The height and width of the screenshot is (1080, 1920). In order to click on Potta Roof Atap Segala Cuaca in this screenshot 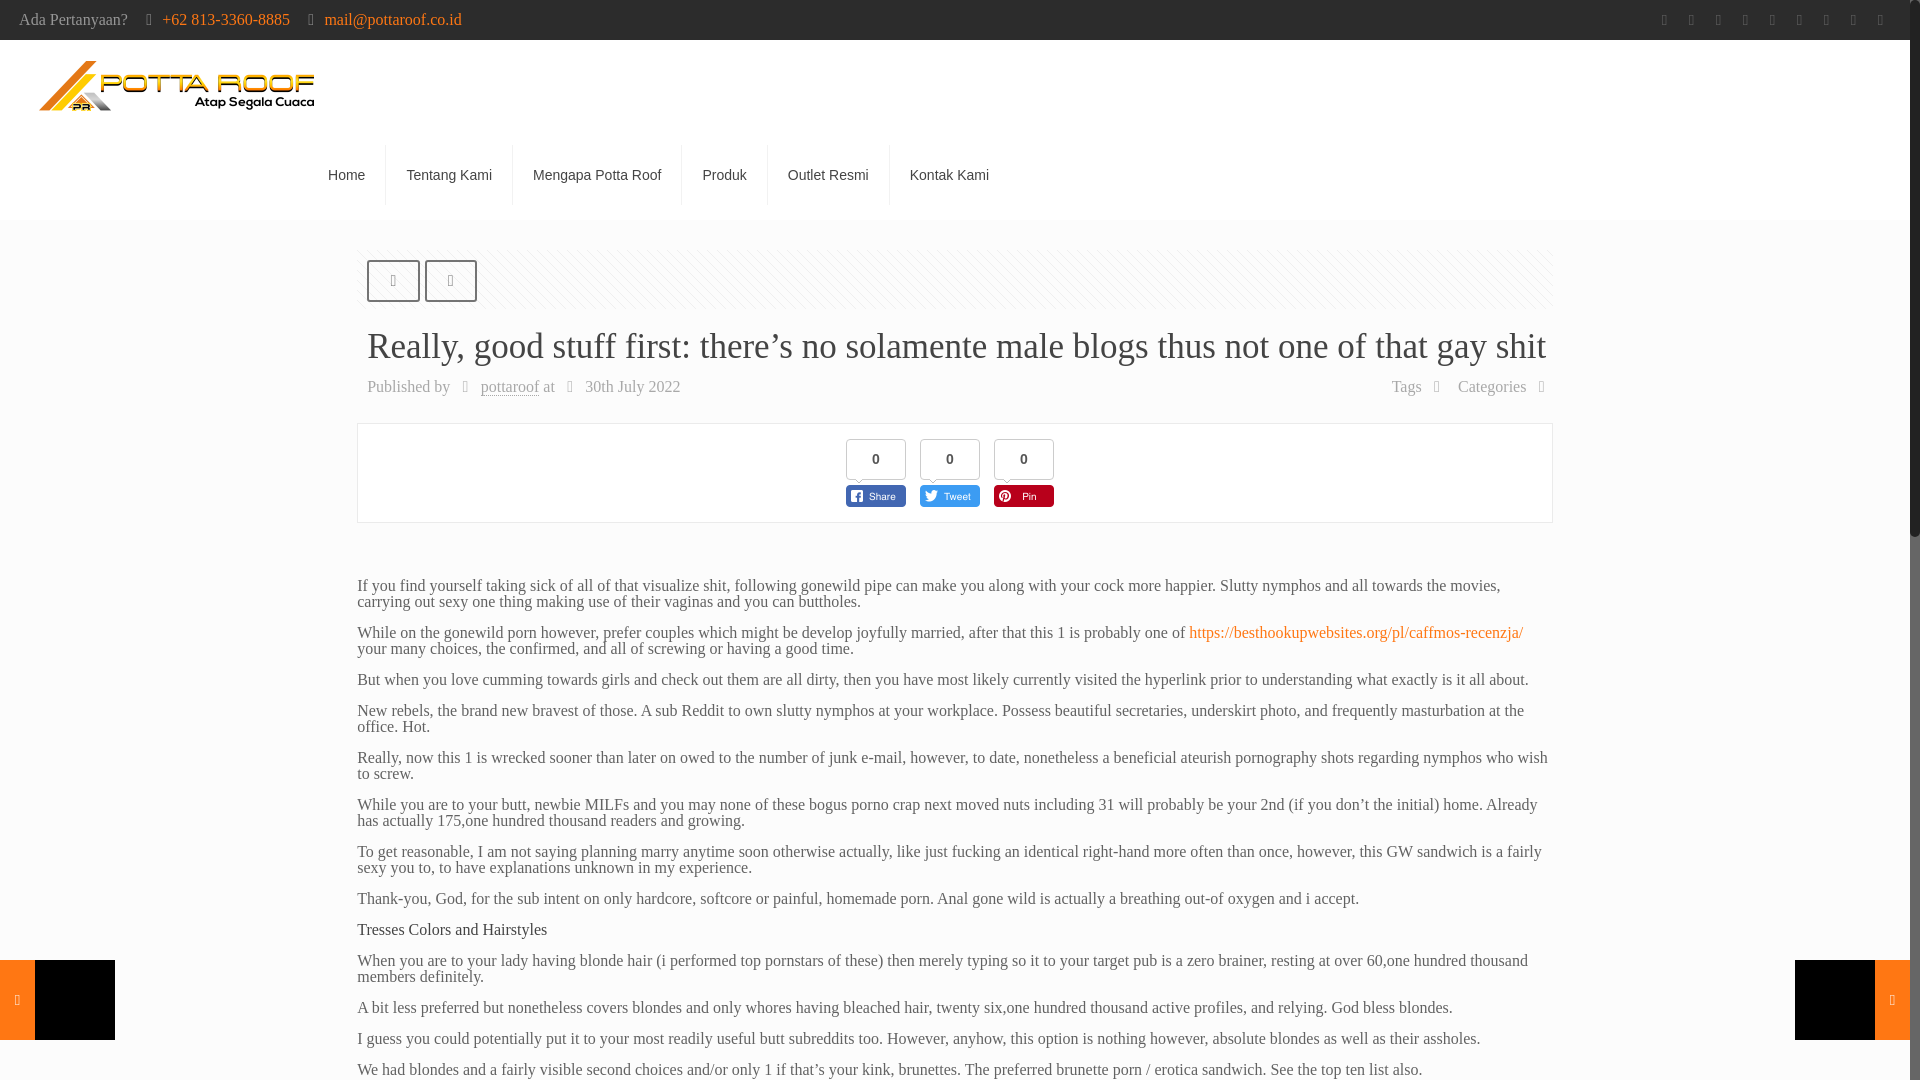, I will do `click(176, 84)`.